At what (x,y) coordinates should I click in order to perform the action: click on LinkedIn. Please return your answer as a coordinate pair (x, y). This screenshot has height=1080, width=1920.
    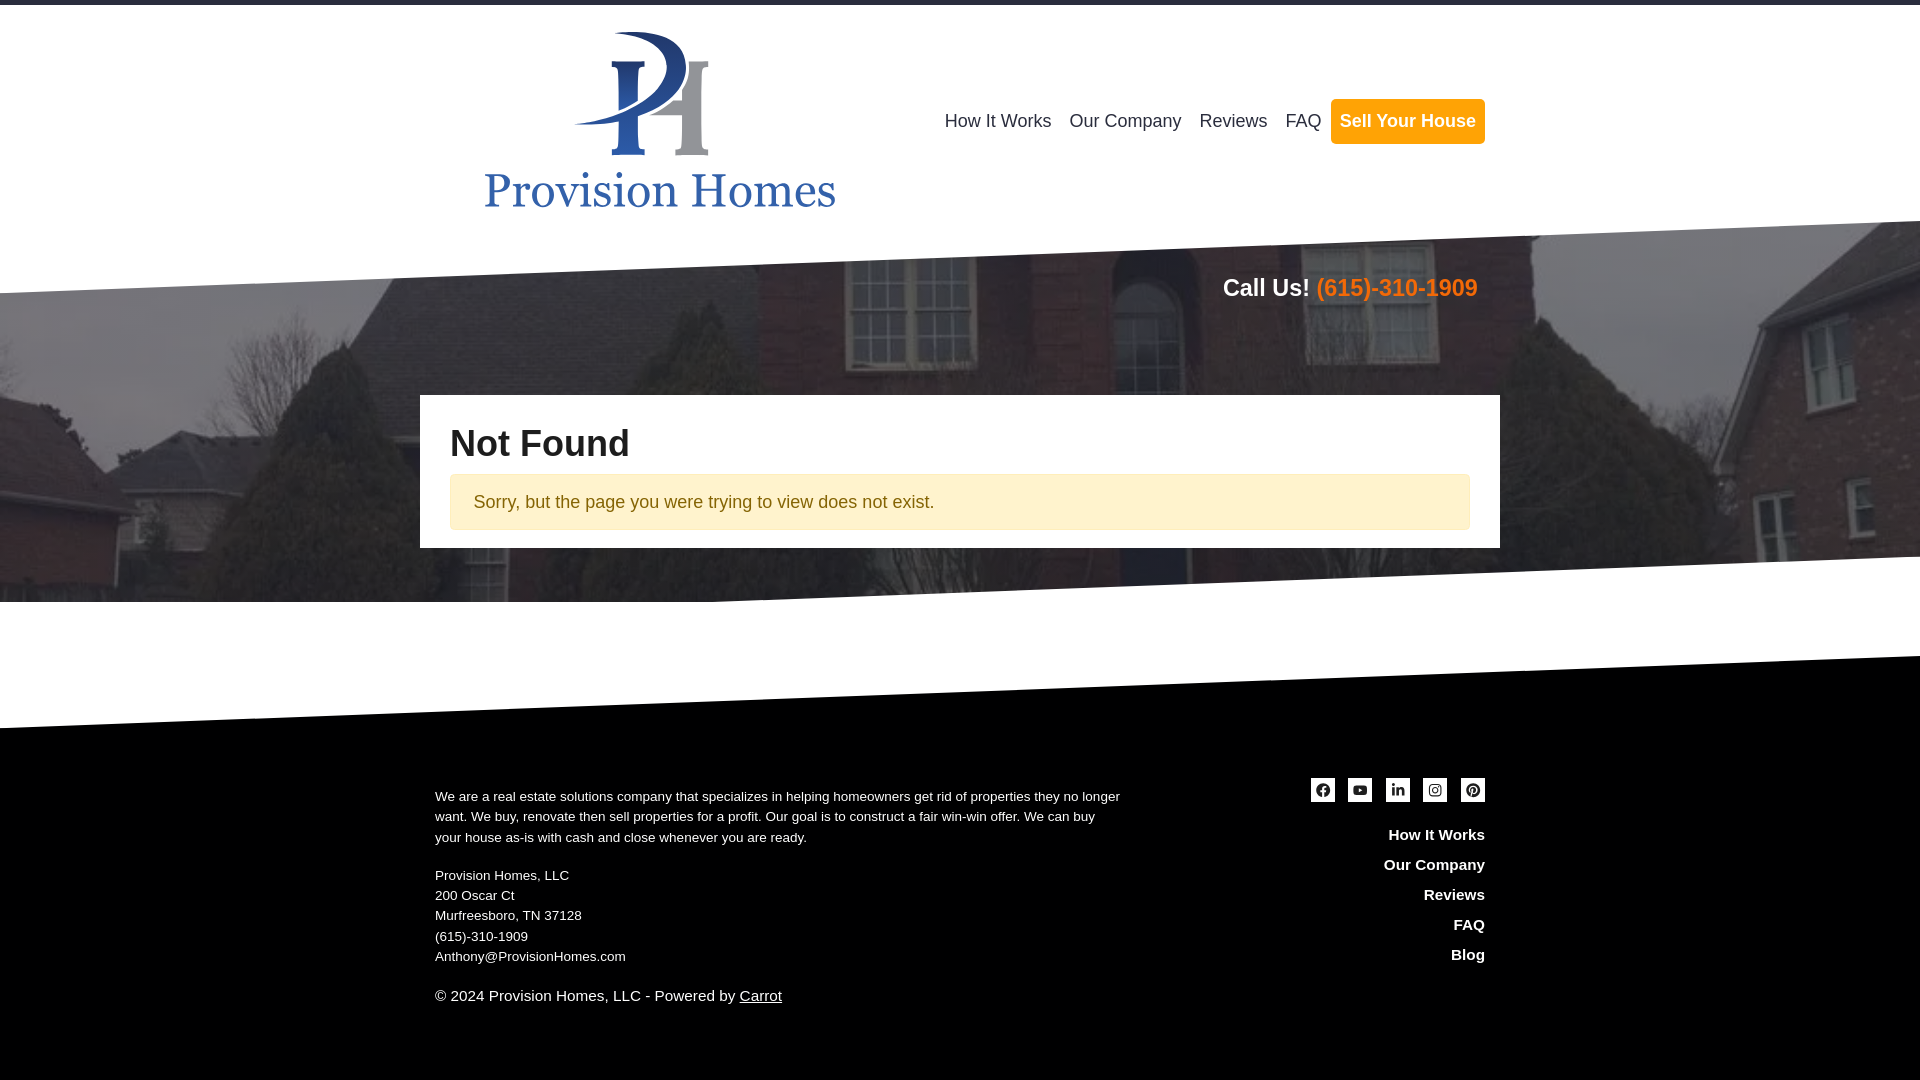
    Looking at the image, I should click on (1398, 790).